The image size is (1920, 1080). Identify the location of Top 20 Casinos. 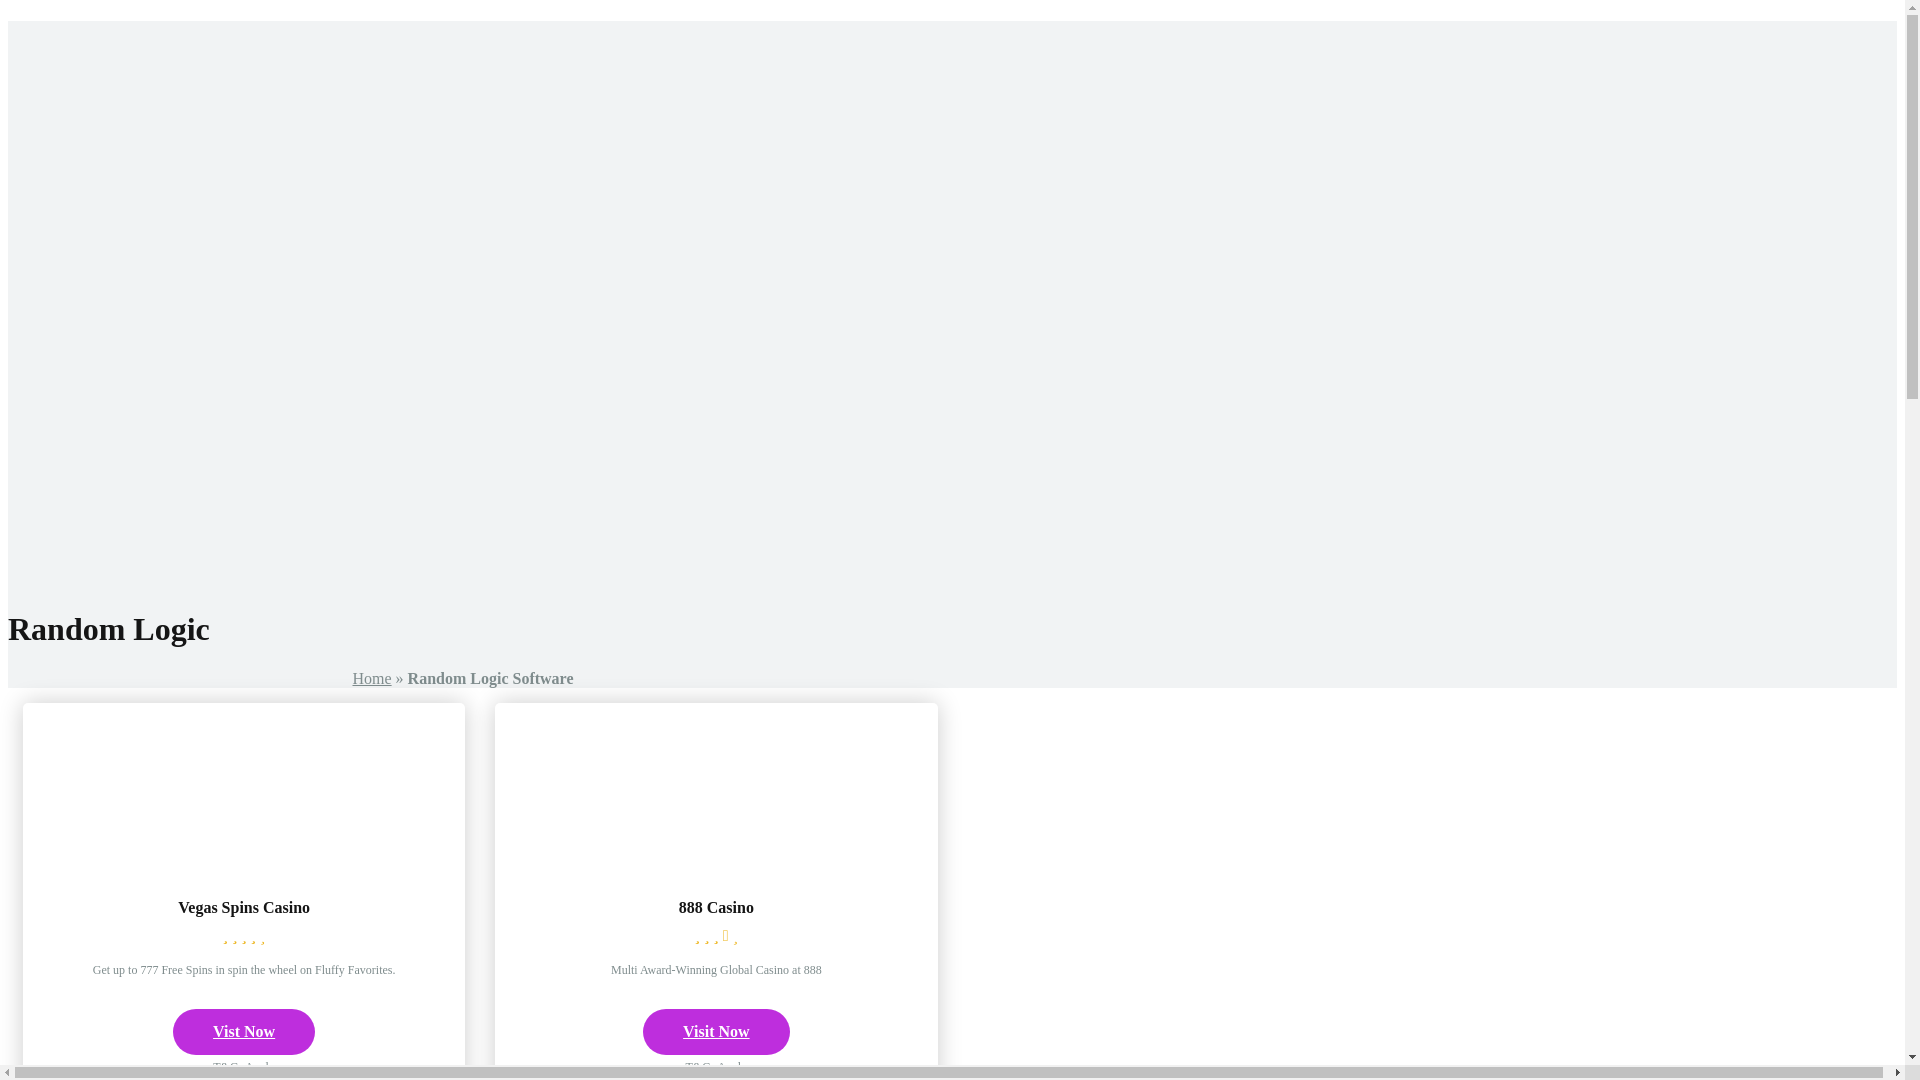
(609, 82).